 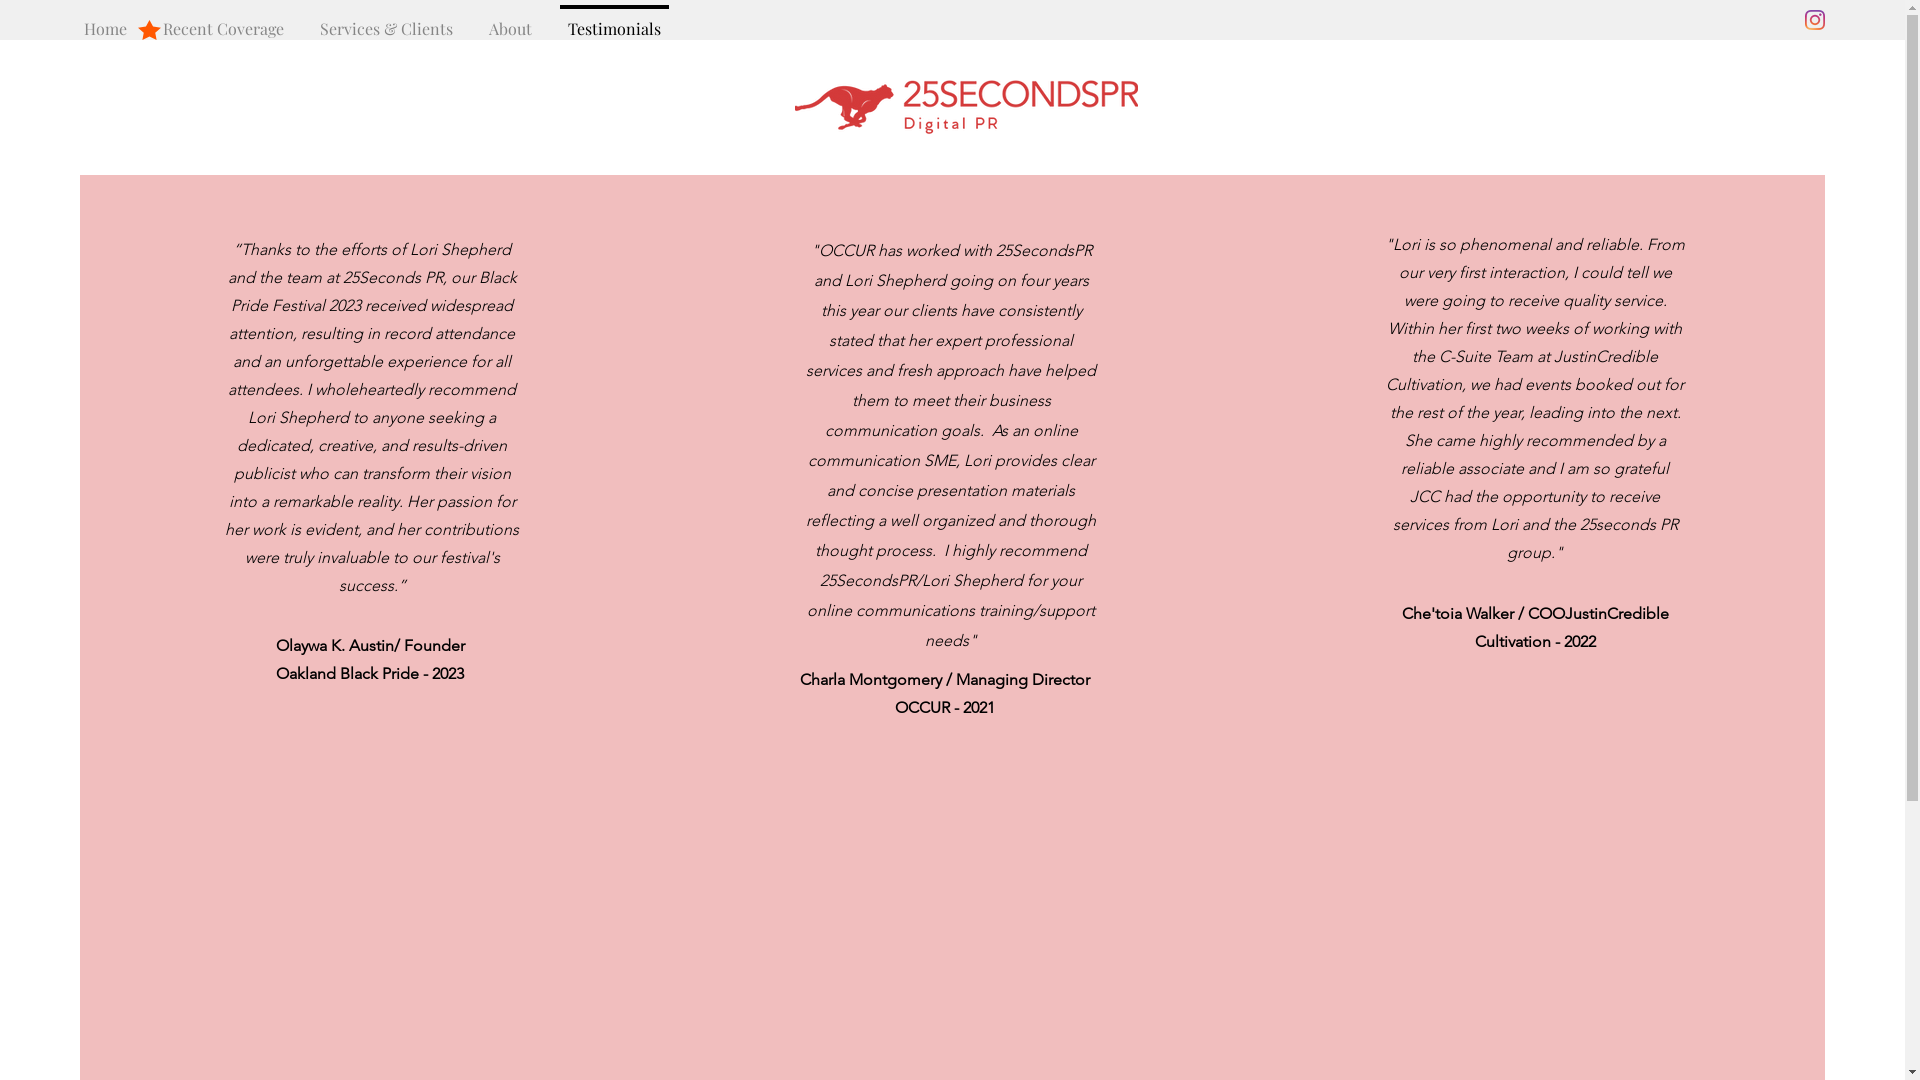 I want to click on Recent Coverage, so click(x=224, y=20).